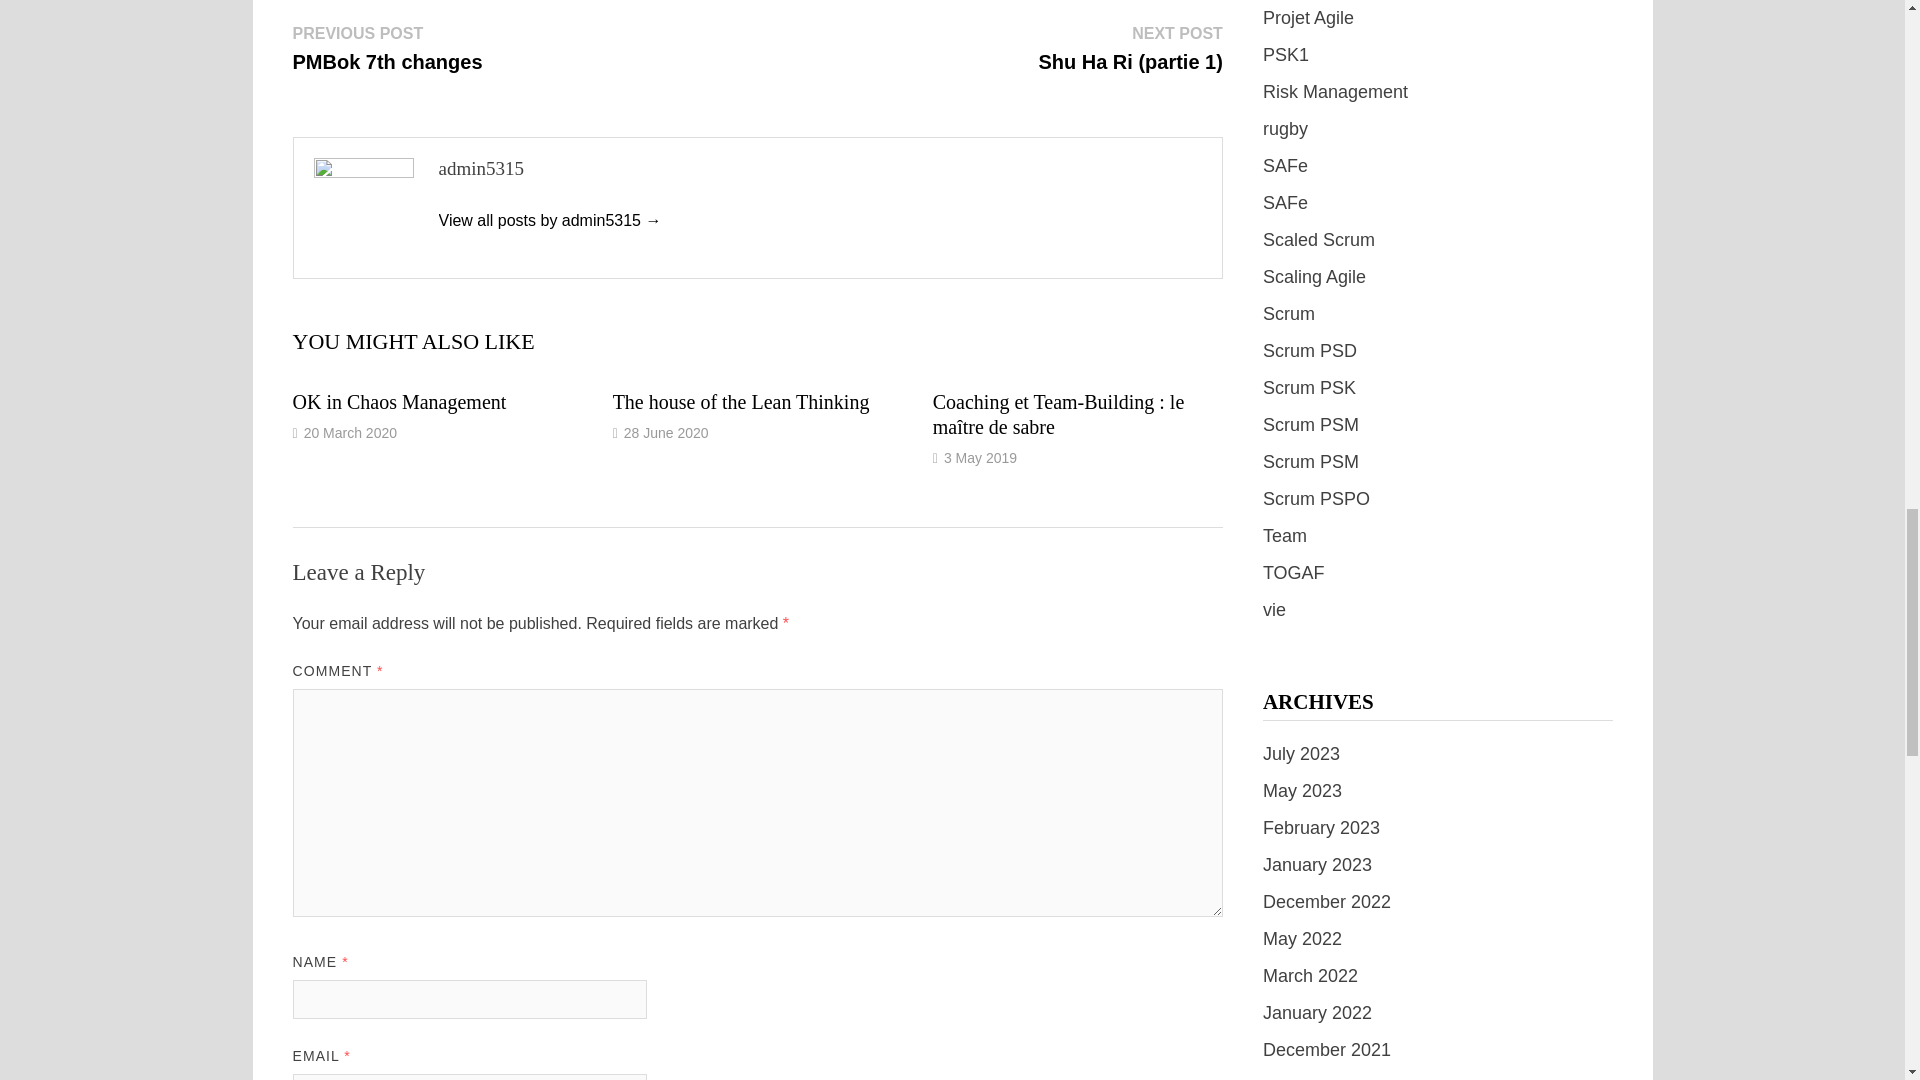 The height and width of the screenshot is (1080, 1920). I want to click on OK in Chaos Management, so click(350, 432).